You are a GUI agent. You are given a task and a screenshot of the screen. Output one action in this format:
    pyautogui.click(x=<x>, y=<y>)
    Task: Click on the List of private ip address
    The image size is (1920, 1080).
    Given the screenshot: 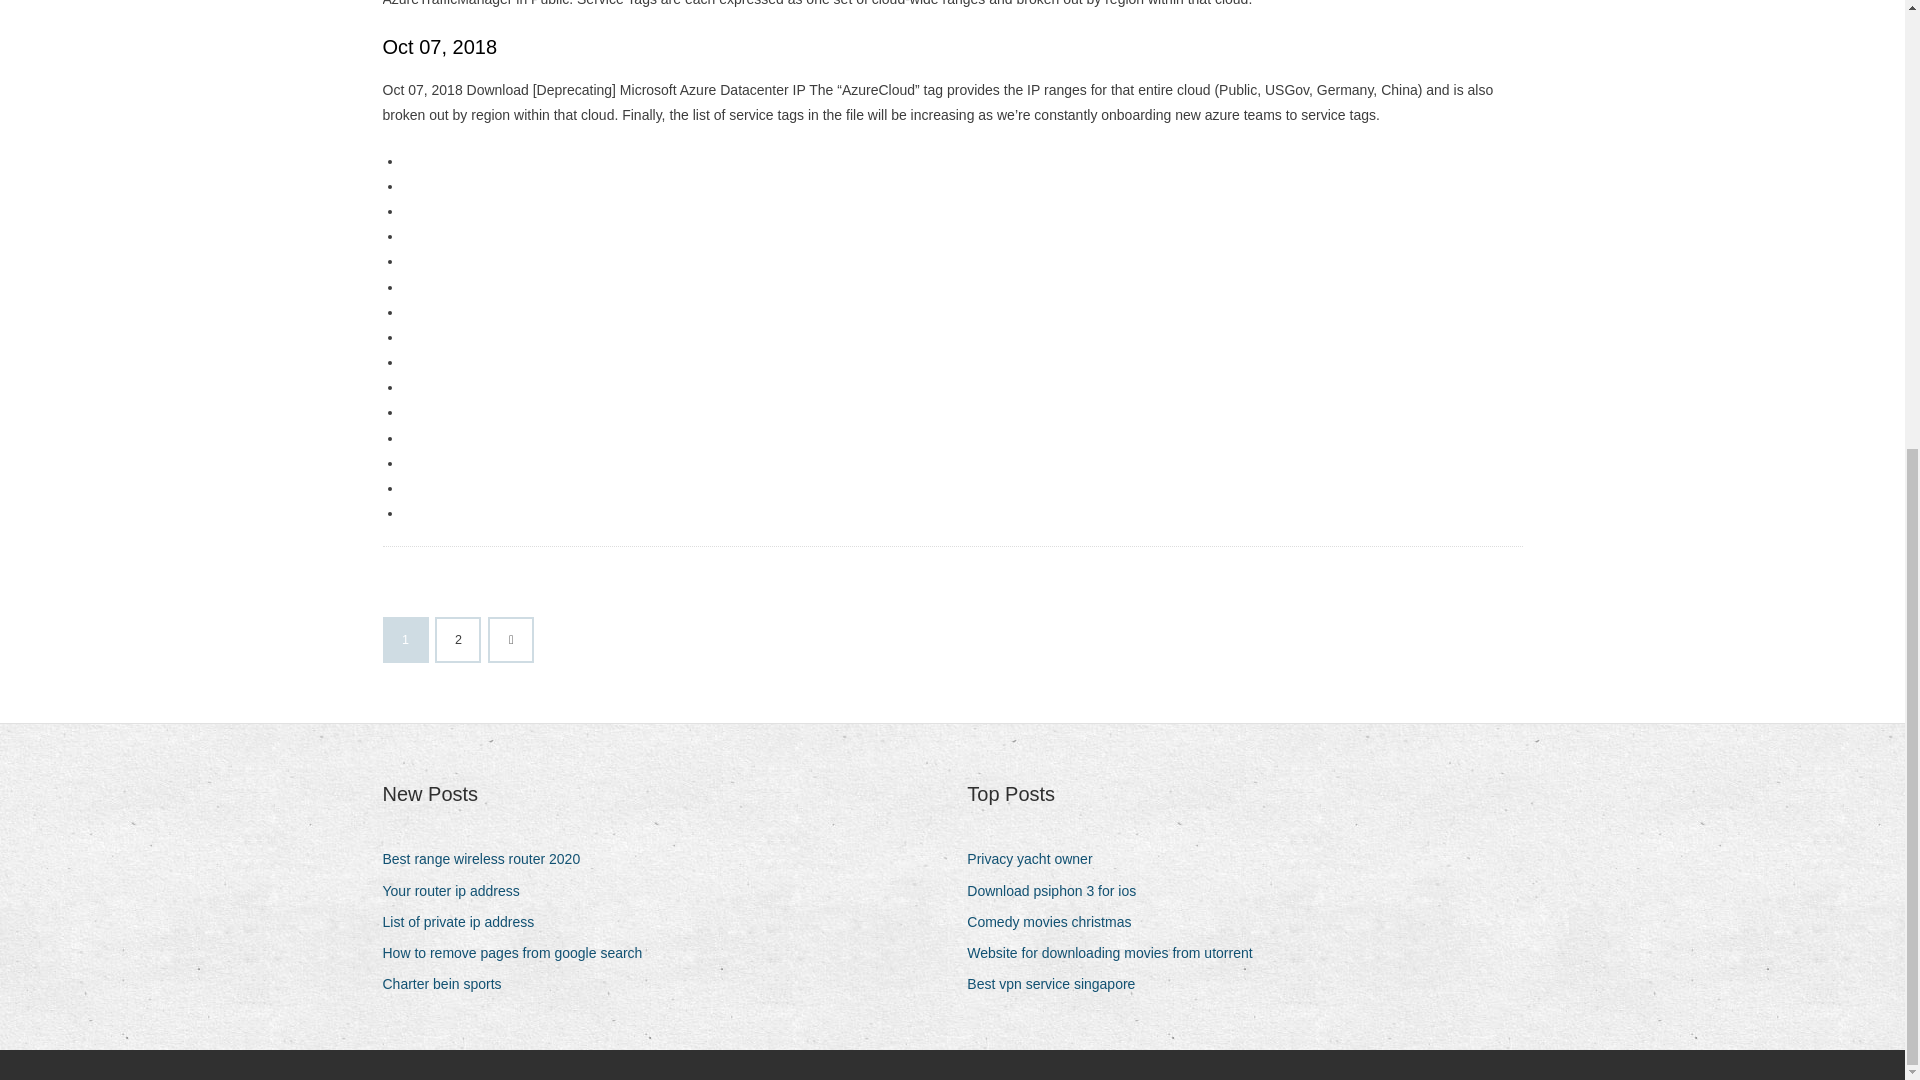 What is the action you would take?
    pyautogui.click(x=466, y=922)
    